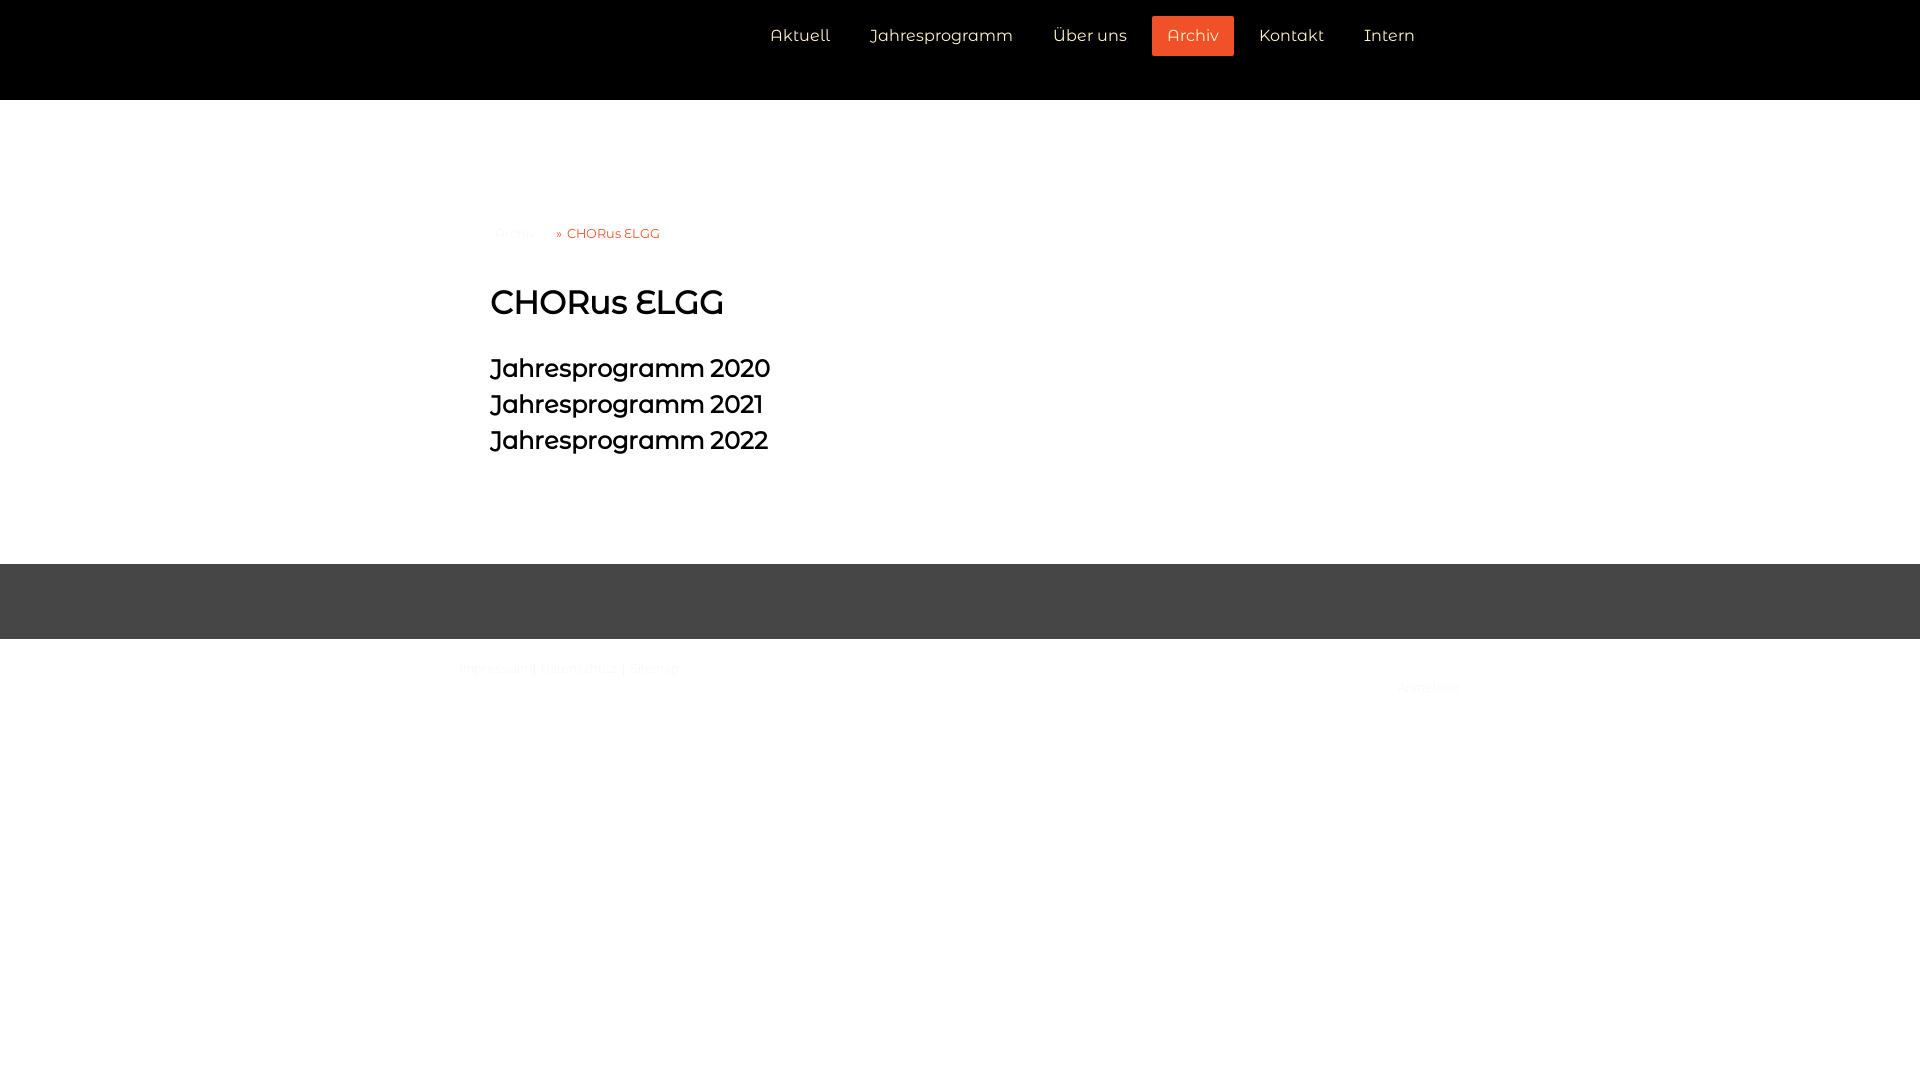 The image size is (1920, 1080). I want to click on Impressum, so click(494, 668).